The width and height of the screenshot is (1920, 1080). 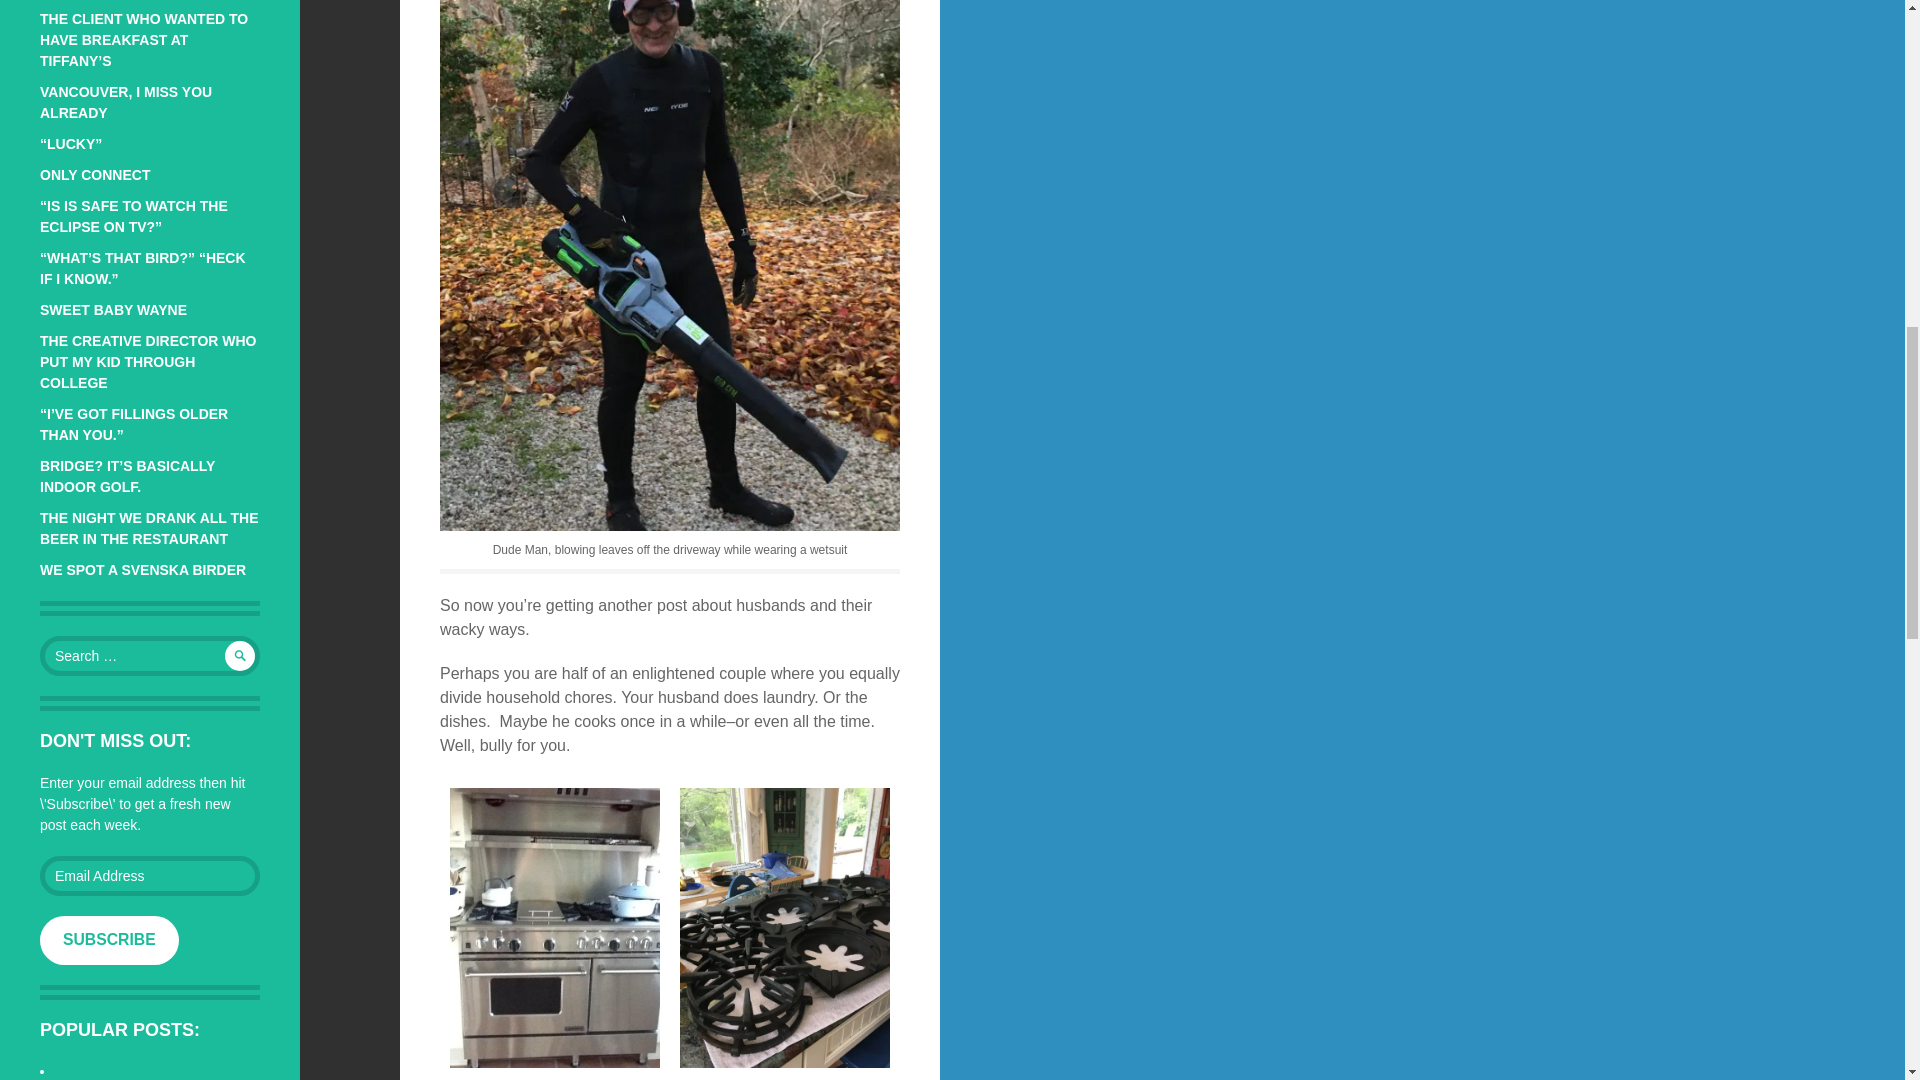 What do you see at coordinates (109, 940) in the screenshot?
I see `SUBSCRIBE` at bounding box center [109, 940].